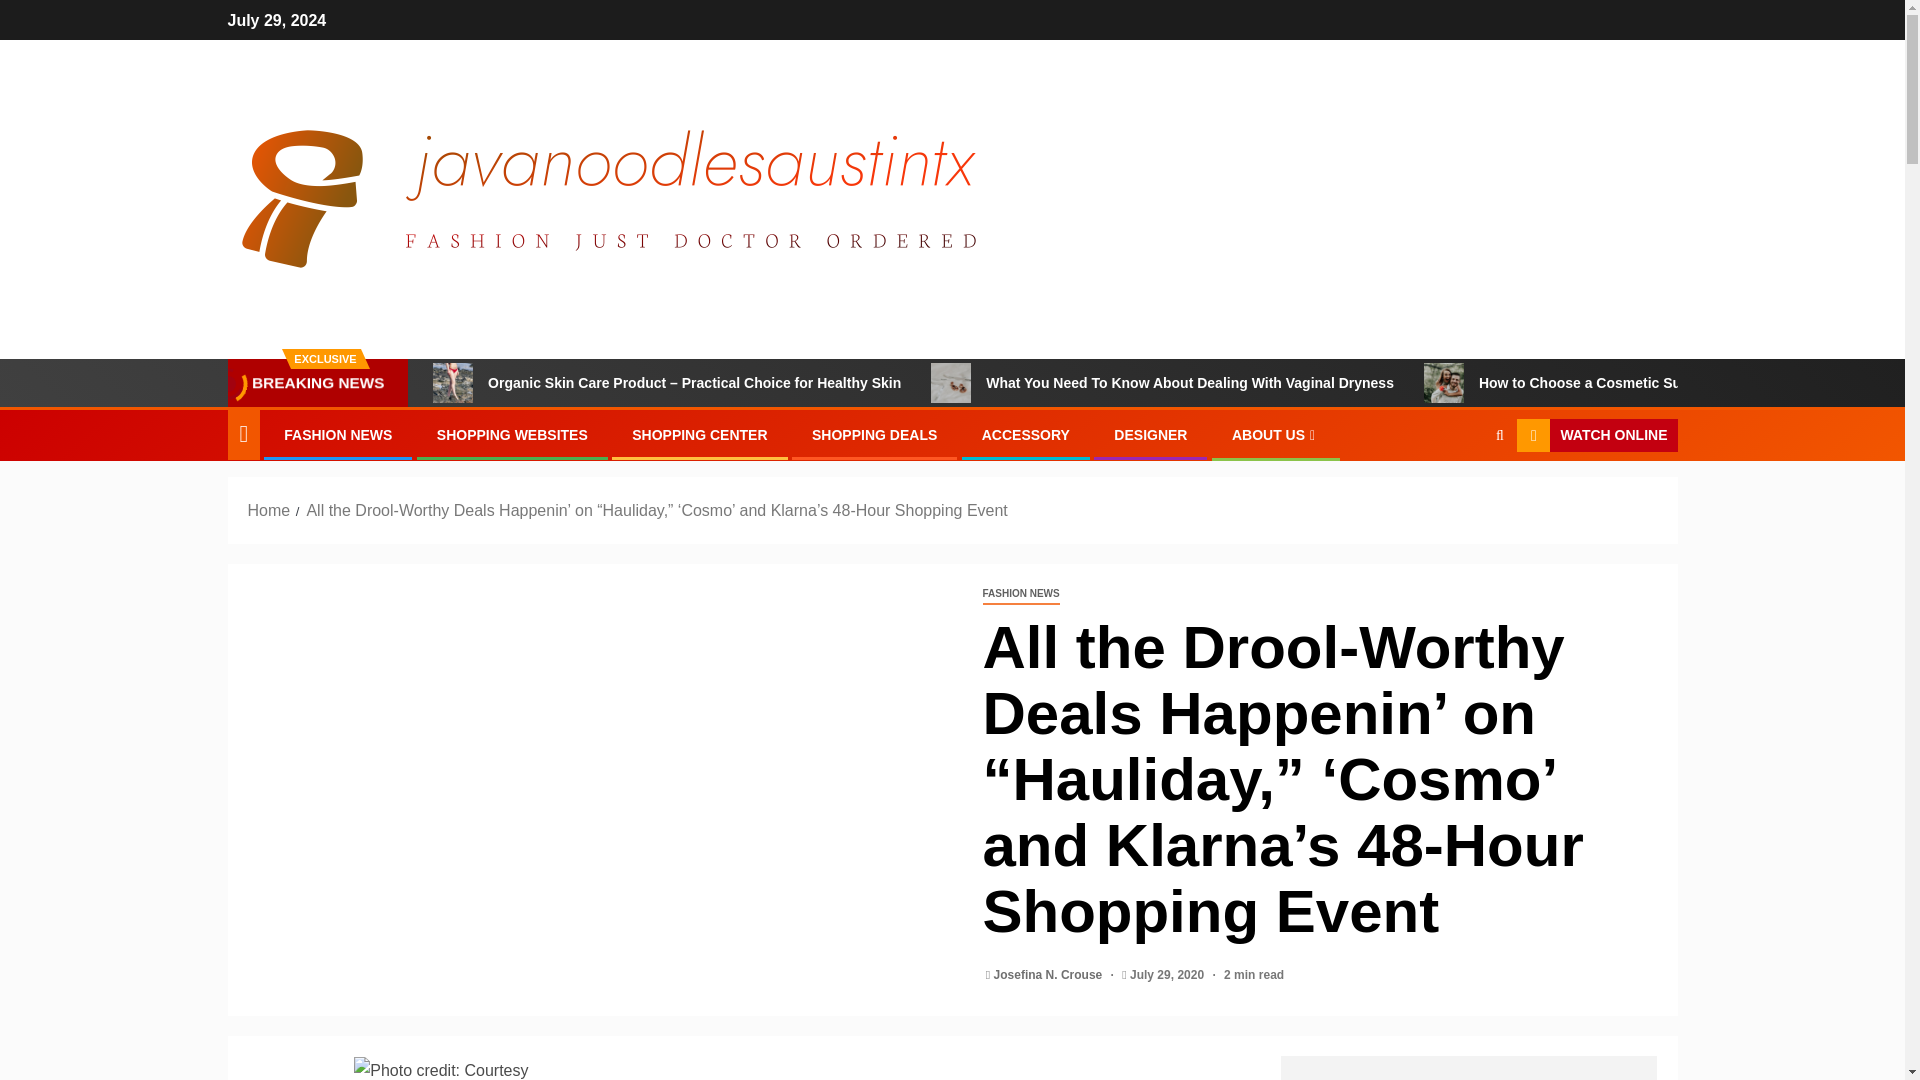  What do you see at coordinates (1025, 434) in the screenshot?
I see `ACCESSORY` at bounding box center [1025, 434].